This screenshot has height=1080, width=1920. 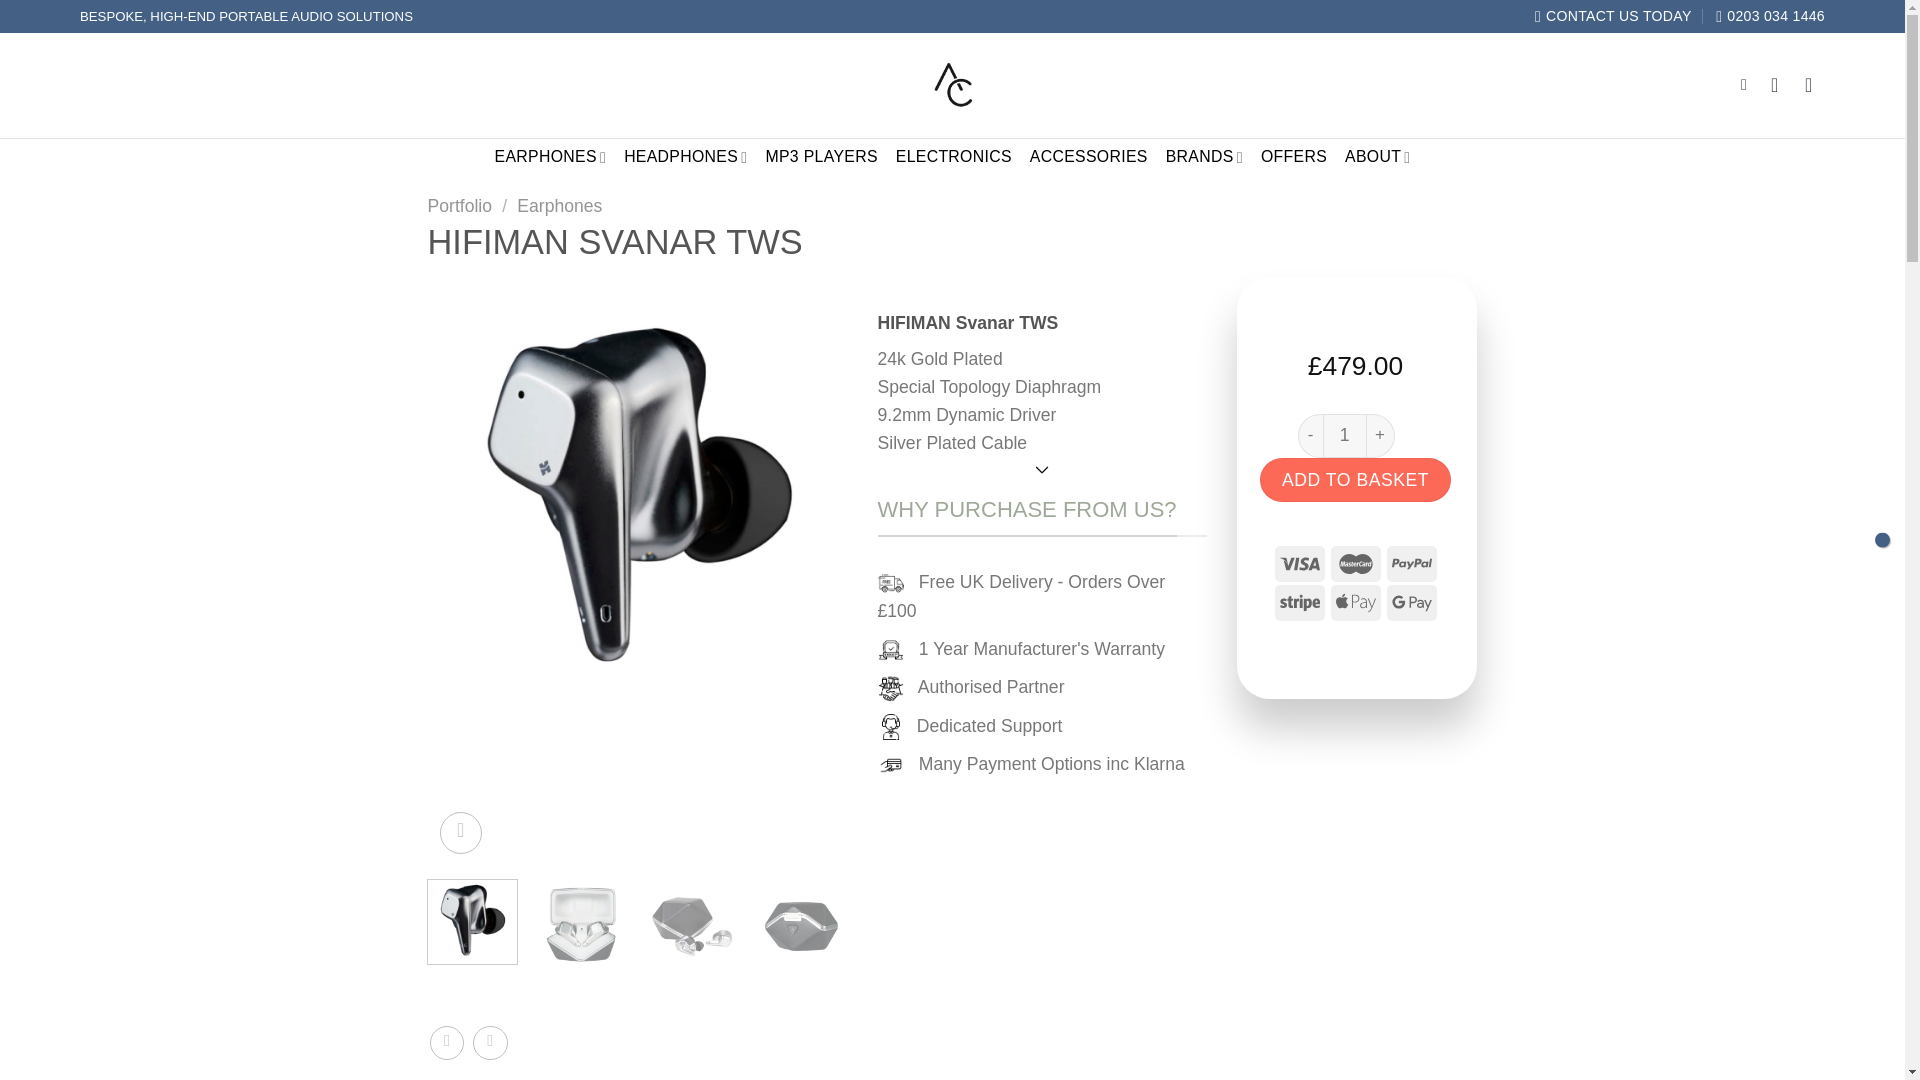 What do you see at coordinates (638, 492) in the screenshot?
I see `HiFiman Svanar TWS Earphones` at bounding box center [638, 492].